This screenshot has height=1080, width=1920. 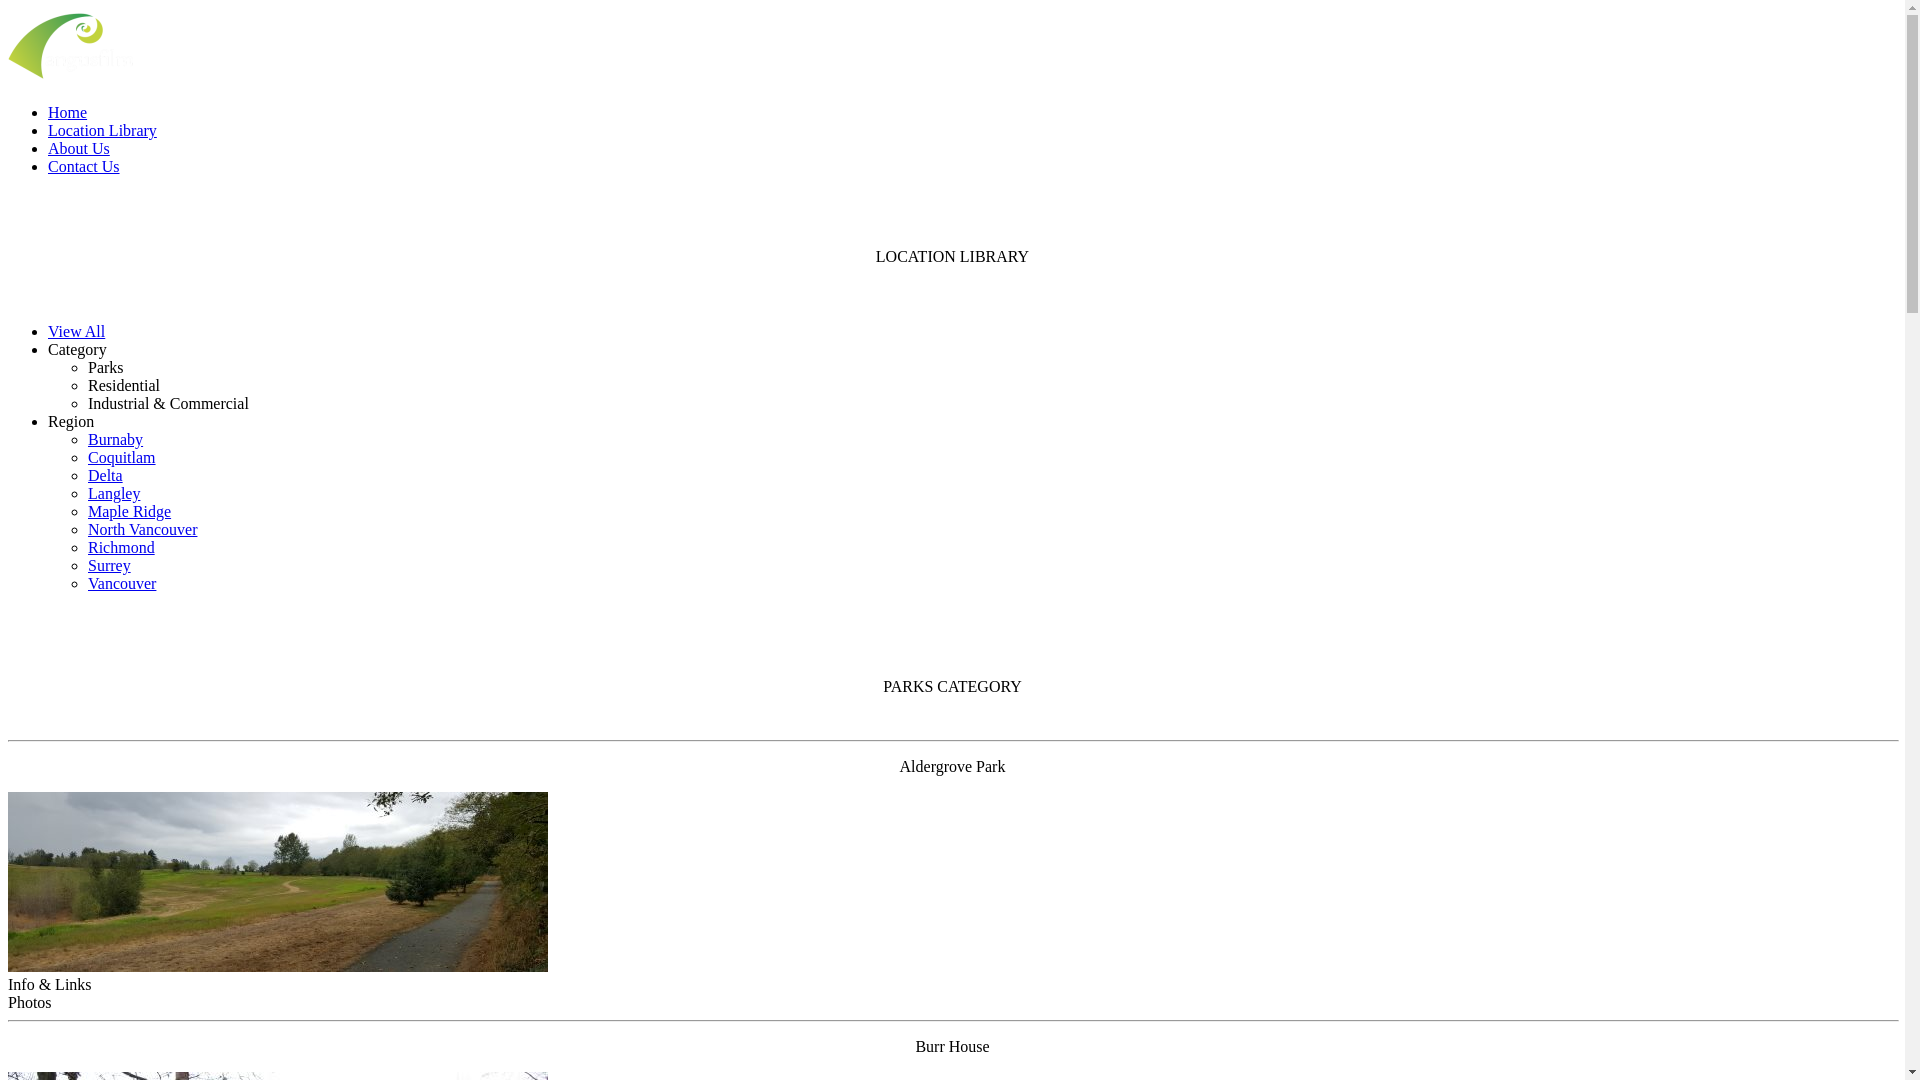 I want to click on Burnaby, so click(x=116, y=440).